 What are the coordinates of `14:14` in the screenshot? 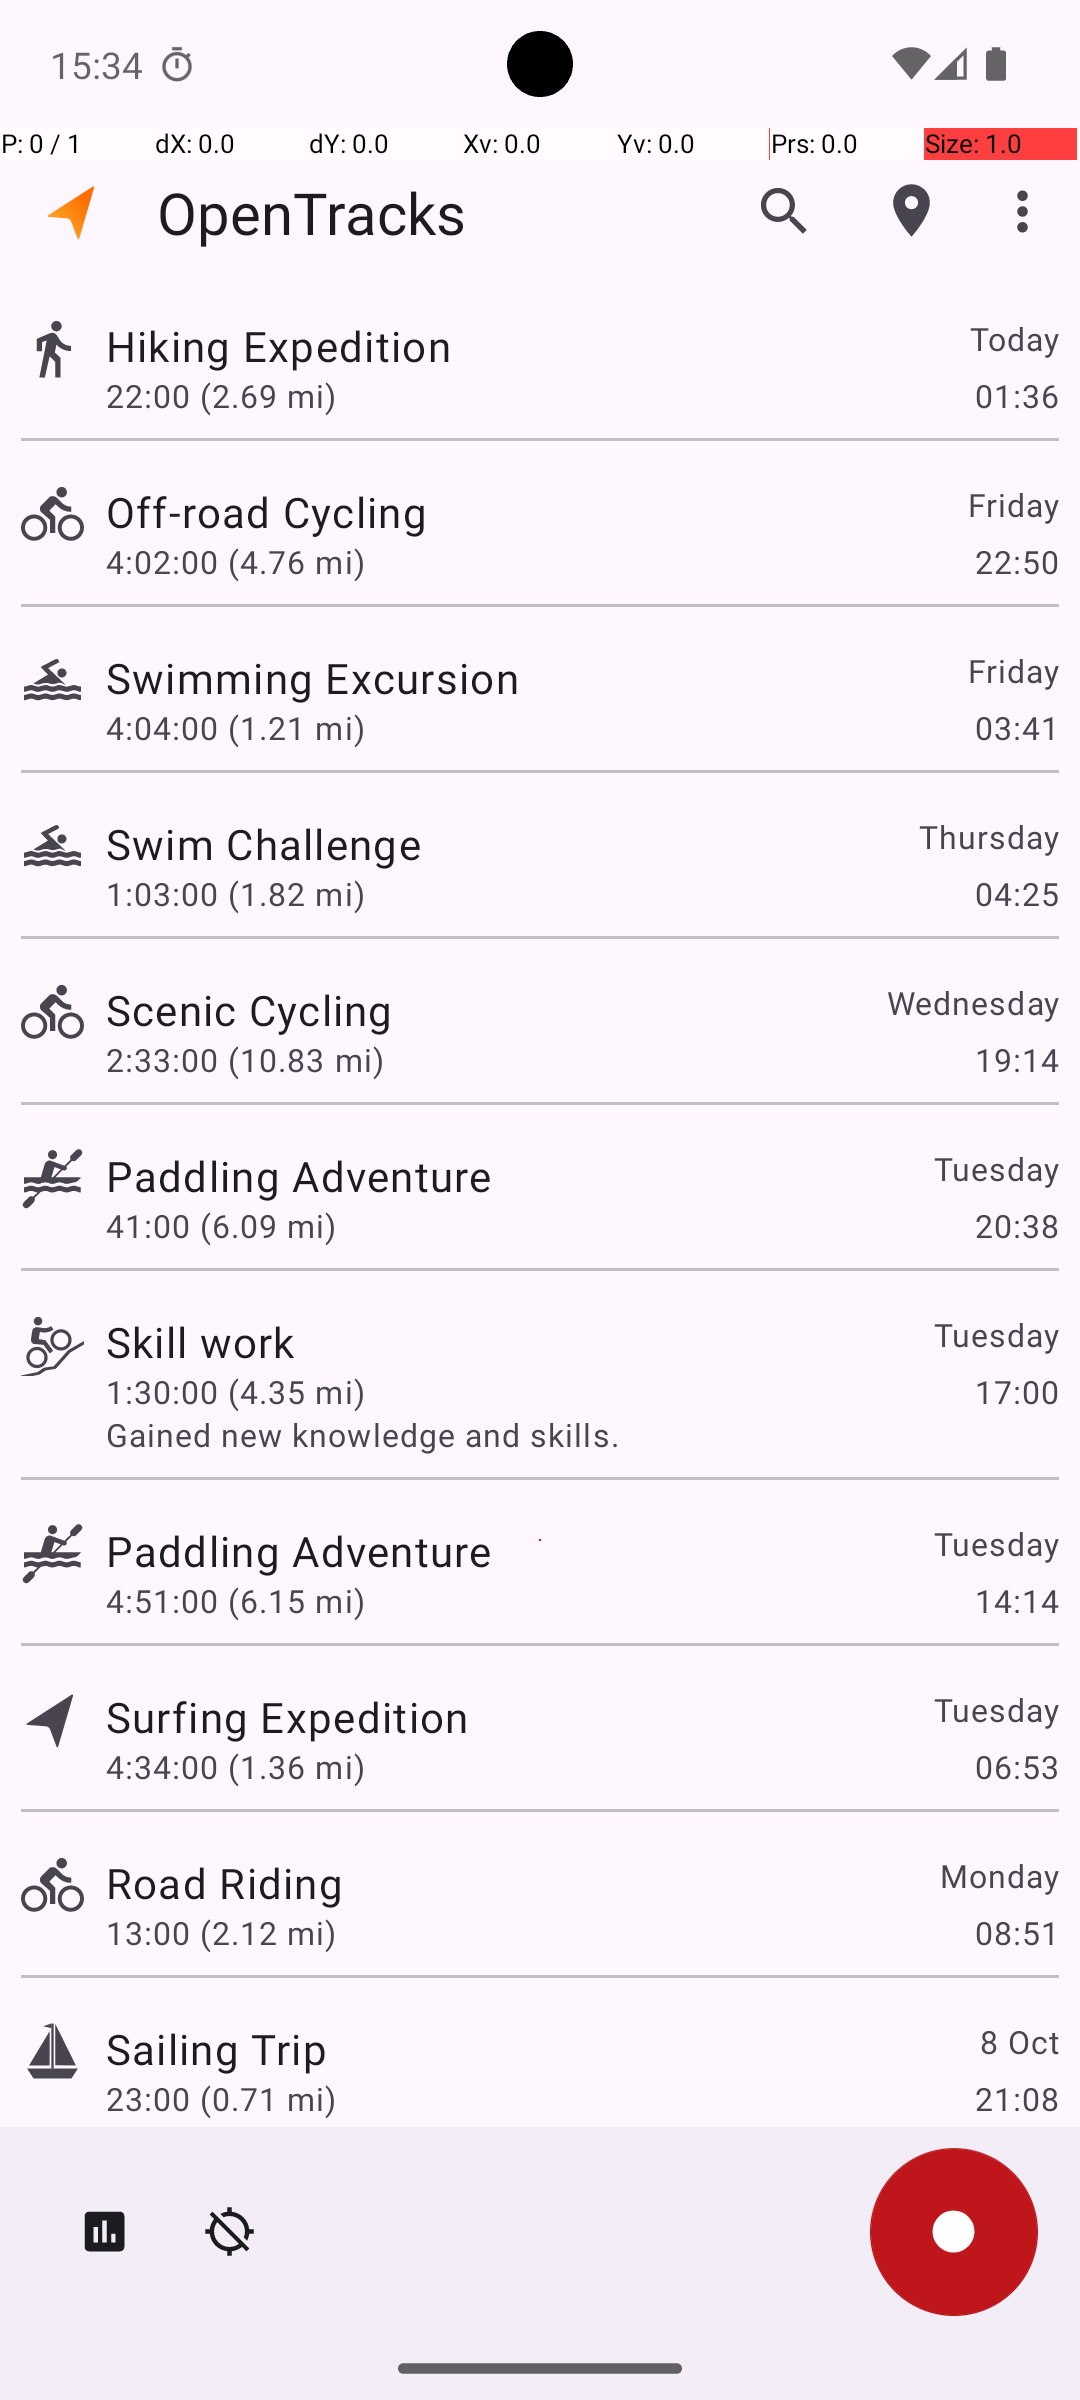 It's located at (1016, 1600).